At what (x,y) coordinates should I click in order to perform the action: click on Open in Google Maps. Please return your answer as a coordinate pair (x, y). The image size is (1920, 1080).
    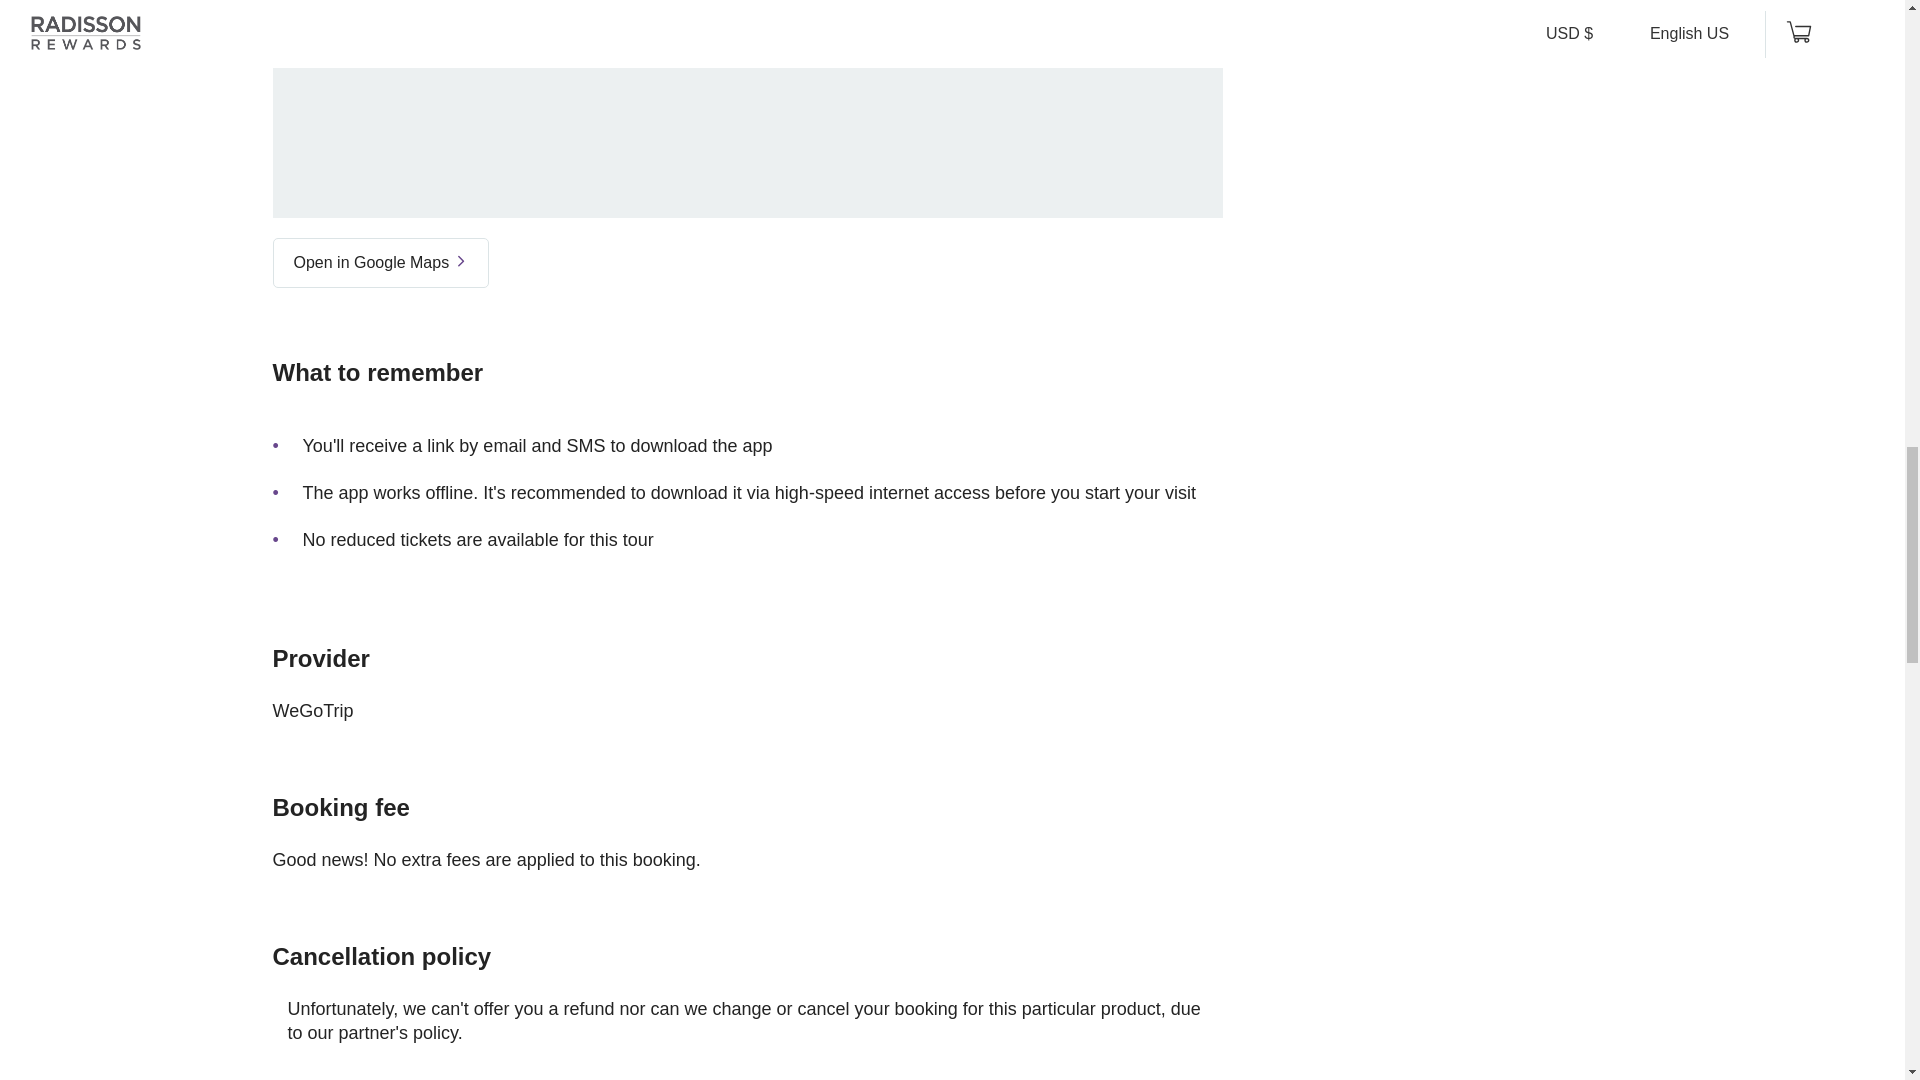
    Looking at the image, I should click on (380, 253).